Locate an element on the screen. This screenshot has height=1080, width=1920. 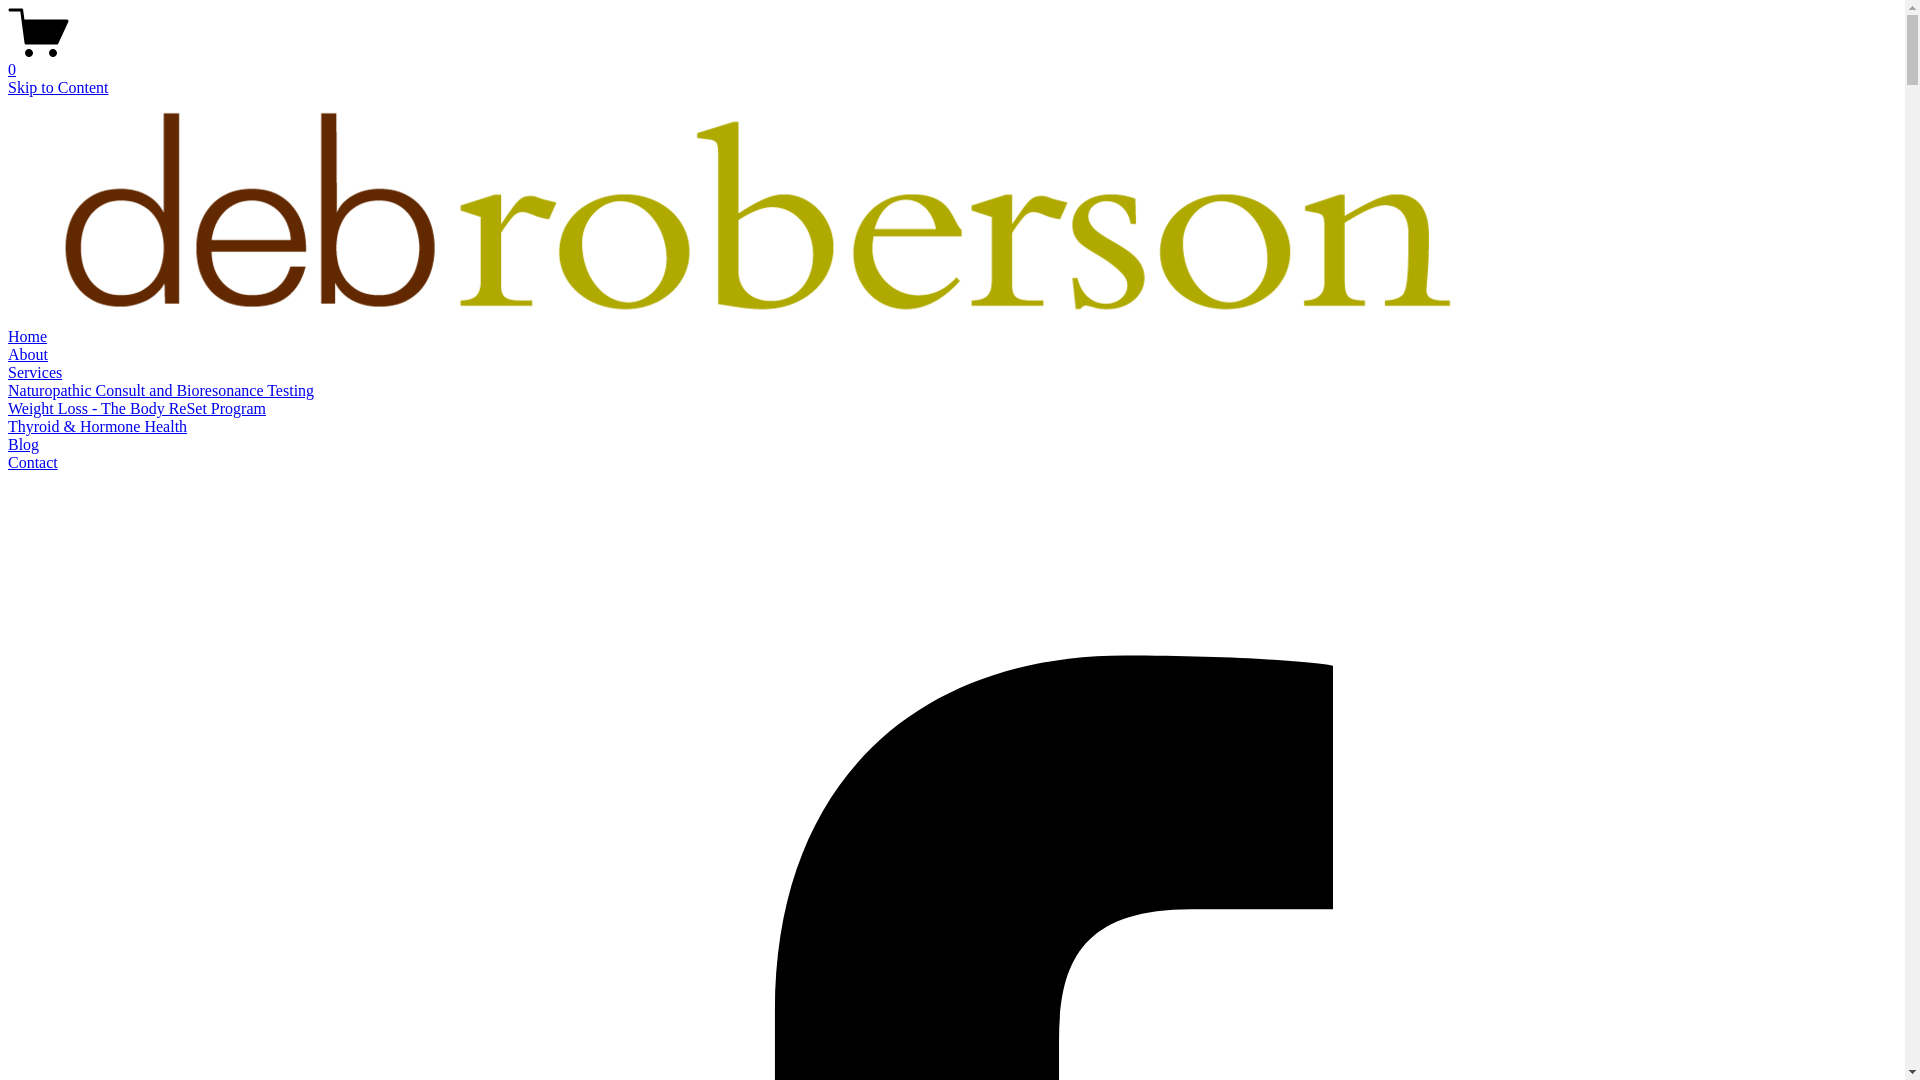
0 is located at coordinates (952, 61).